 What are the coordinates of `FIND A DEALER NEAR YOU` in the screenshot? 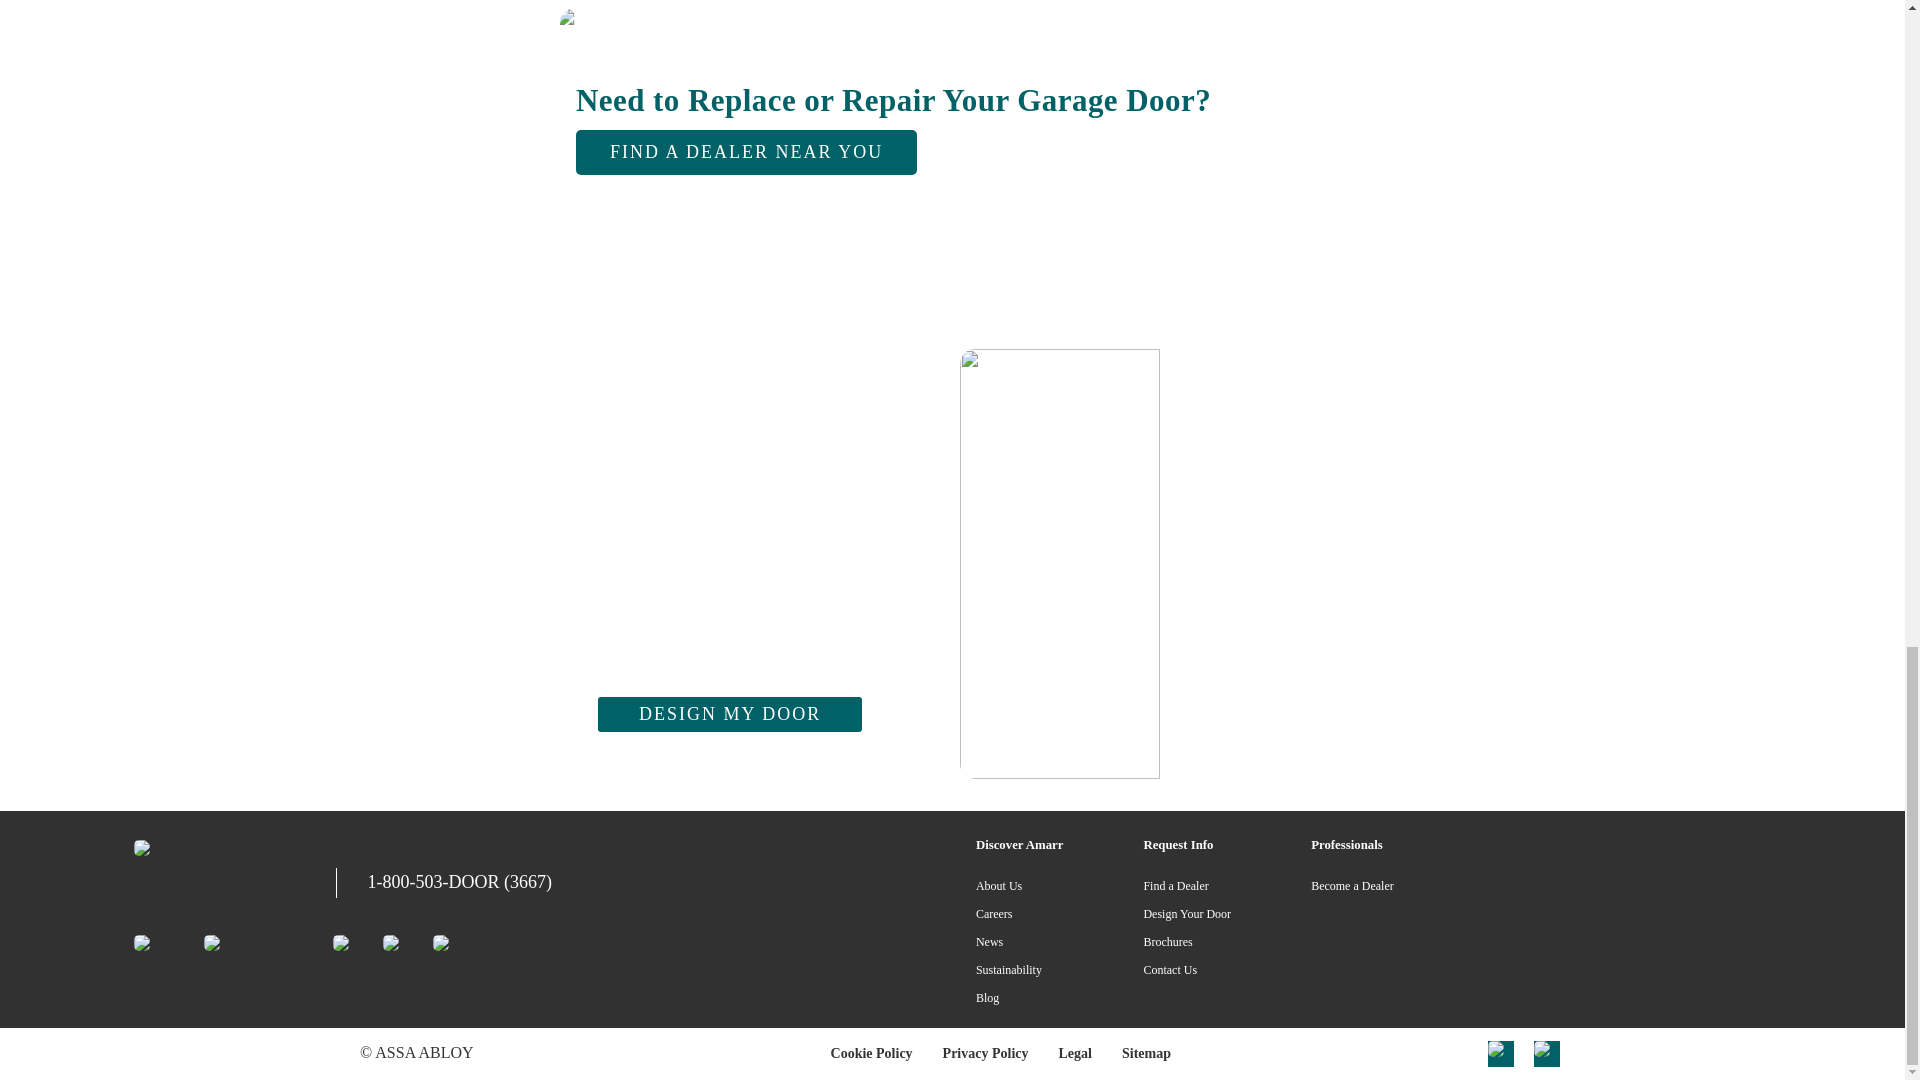 It's located at (746, 152).